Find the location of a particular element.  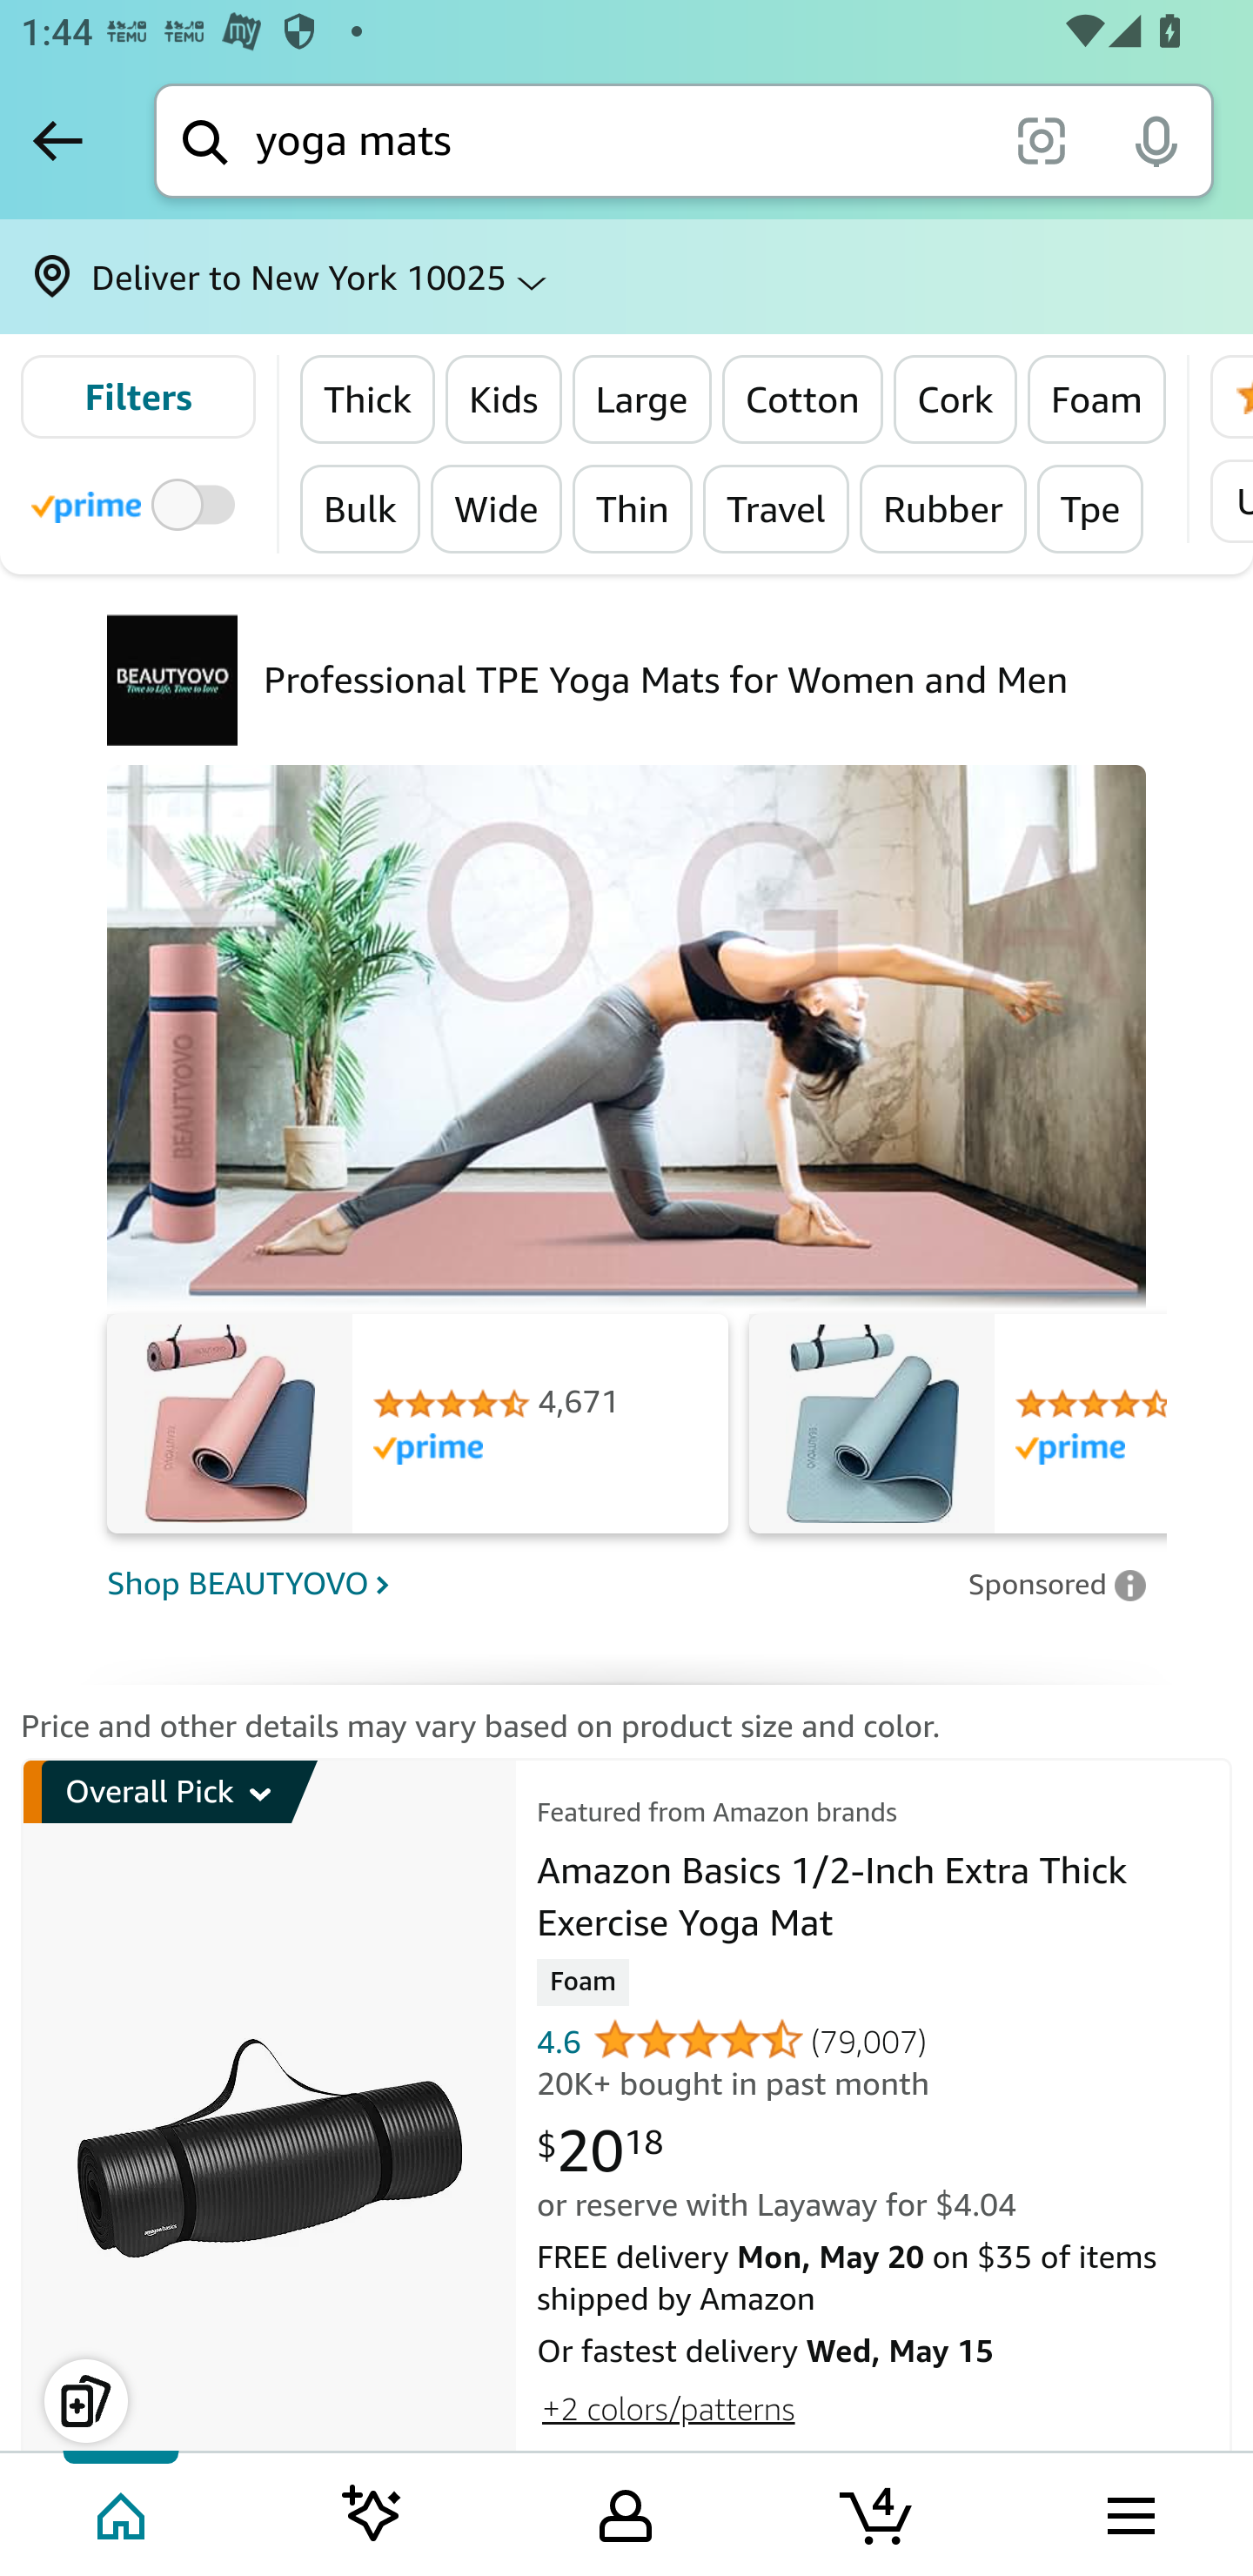

Home Tab 1 of 5 is located at coordinates (124, 2512).